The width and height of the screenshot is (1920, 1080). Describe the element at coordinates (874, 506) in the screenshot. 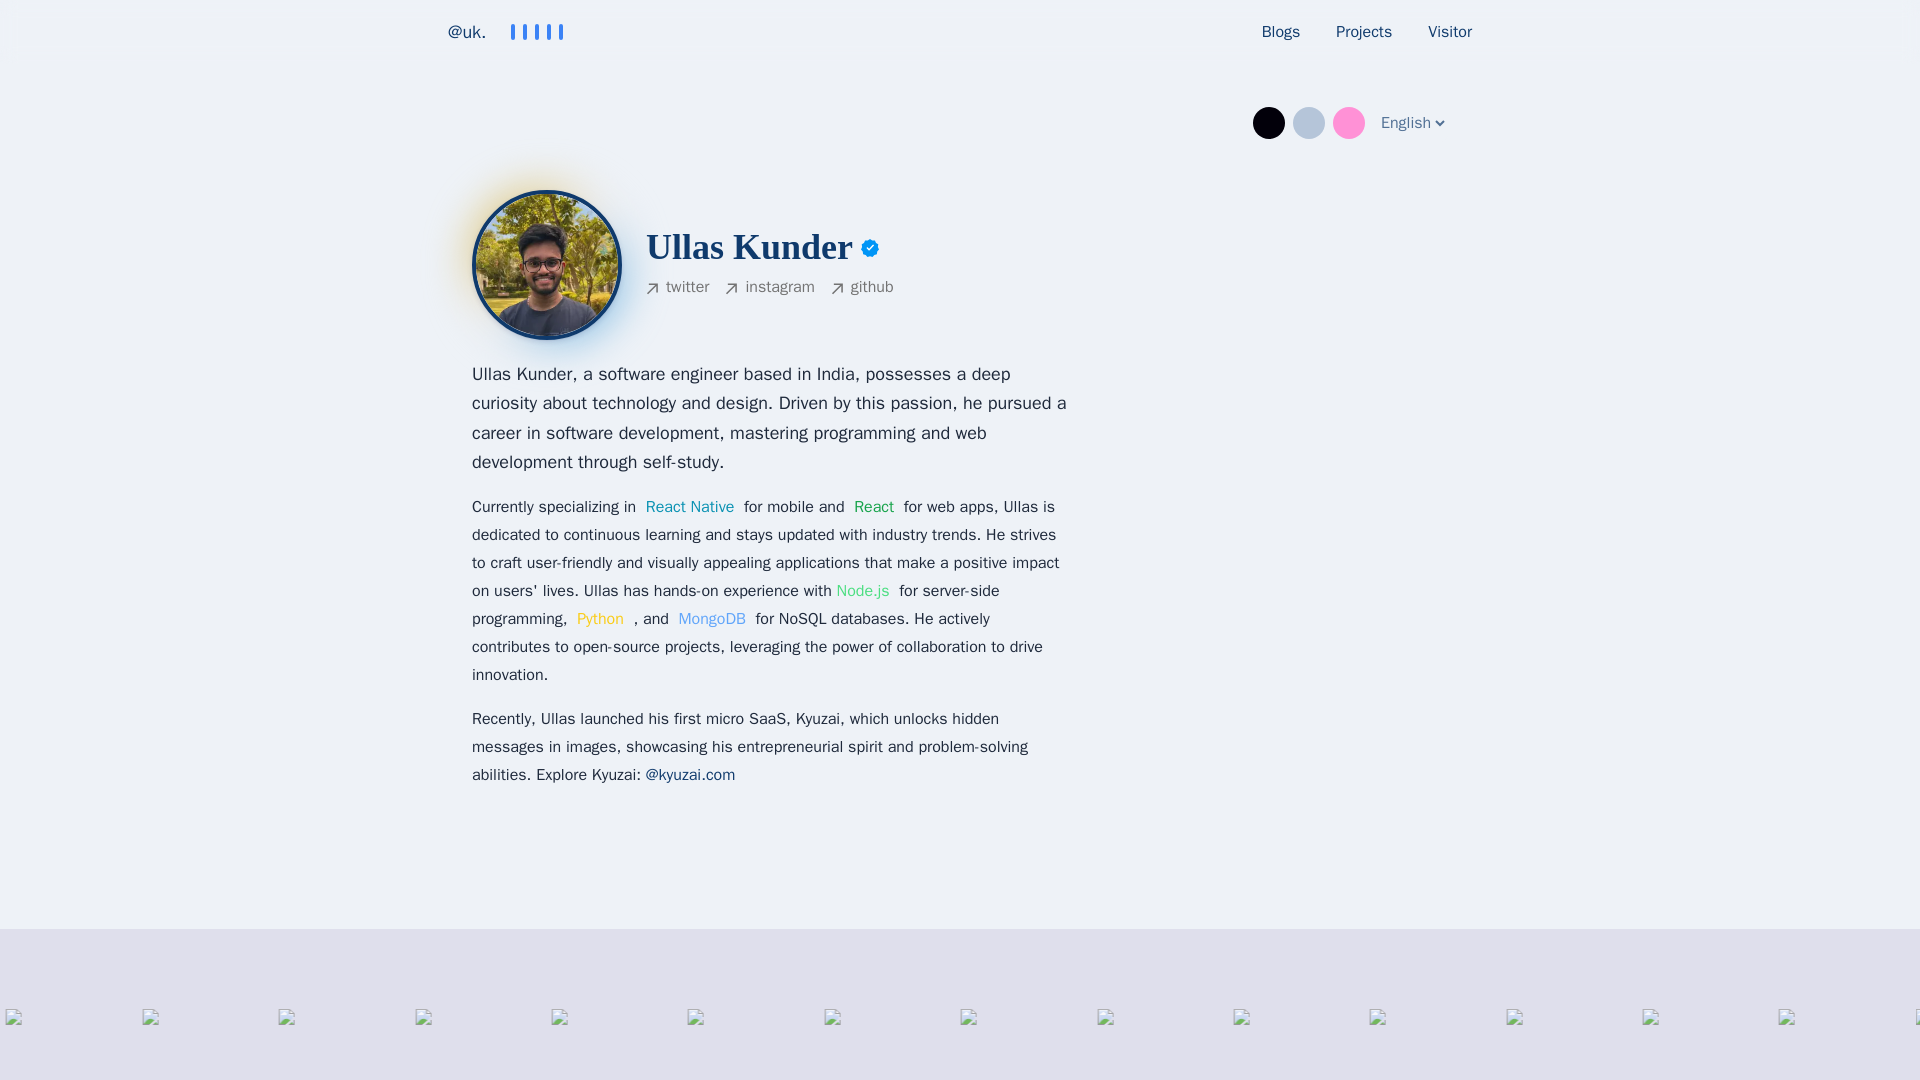

I see `React` at that location.